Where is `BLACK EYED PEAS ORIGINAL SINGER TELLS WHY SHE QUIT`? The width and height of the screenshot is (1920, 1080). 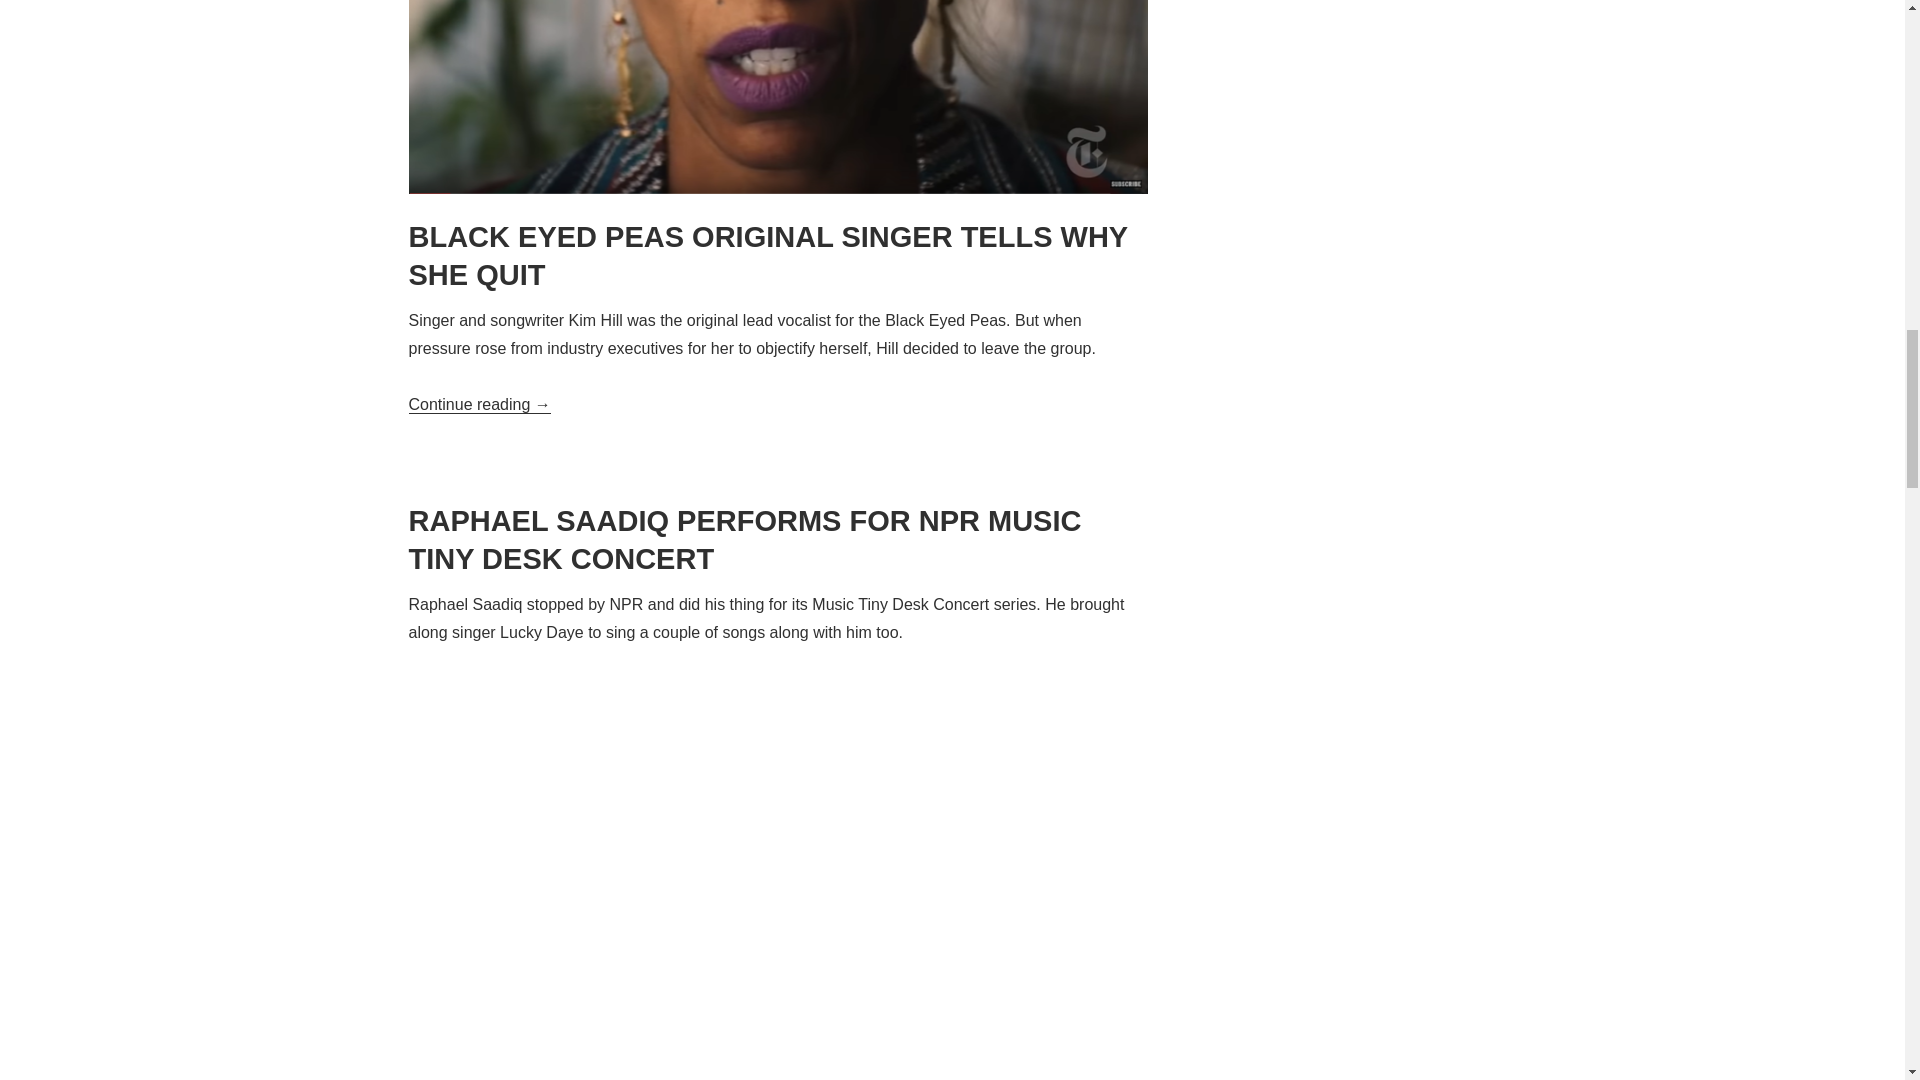
BLACK EYED PEAS ORIGINAL SINGER TELLS WHY SHE QUIT is located at coordinates (778, 256).